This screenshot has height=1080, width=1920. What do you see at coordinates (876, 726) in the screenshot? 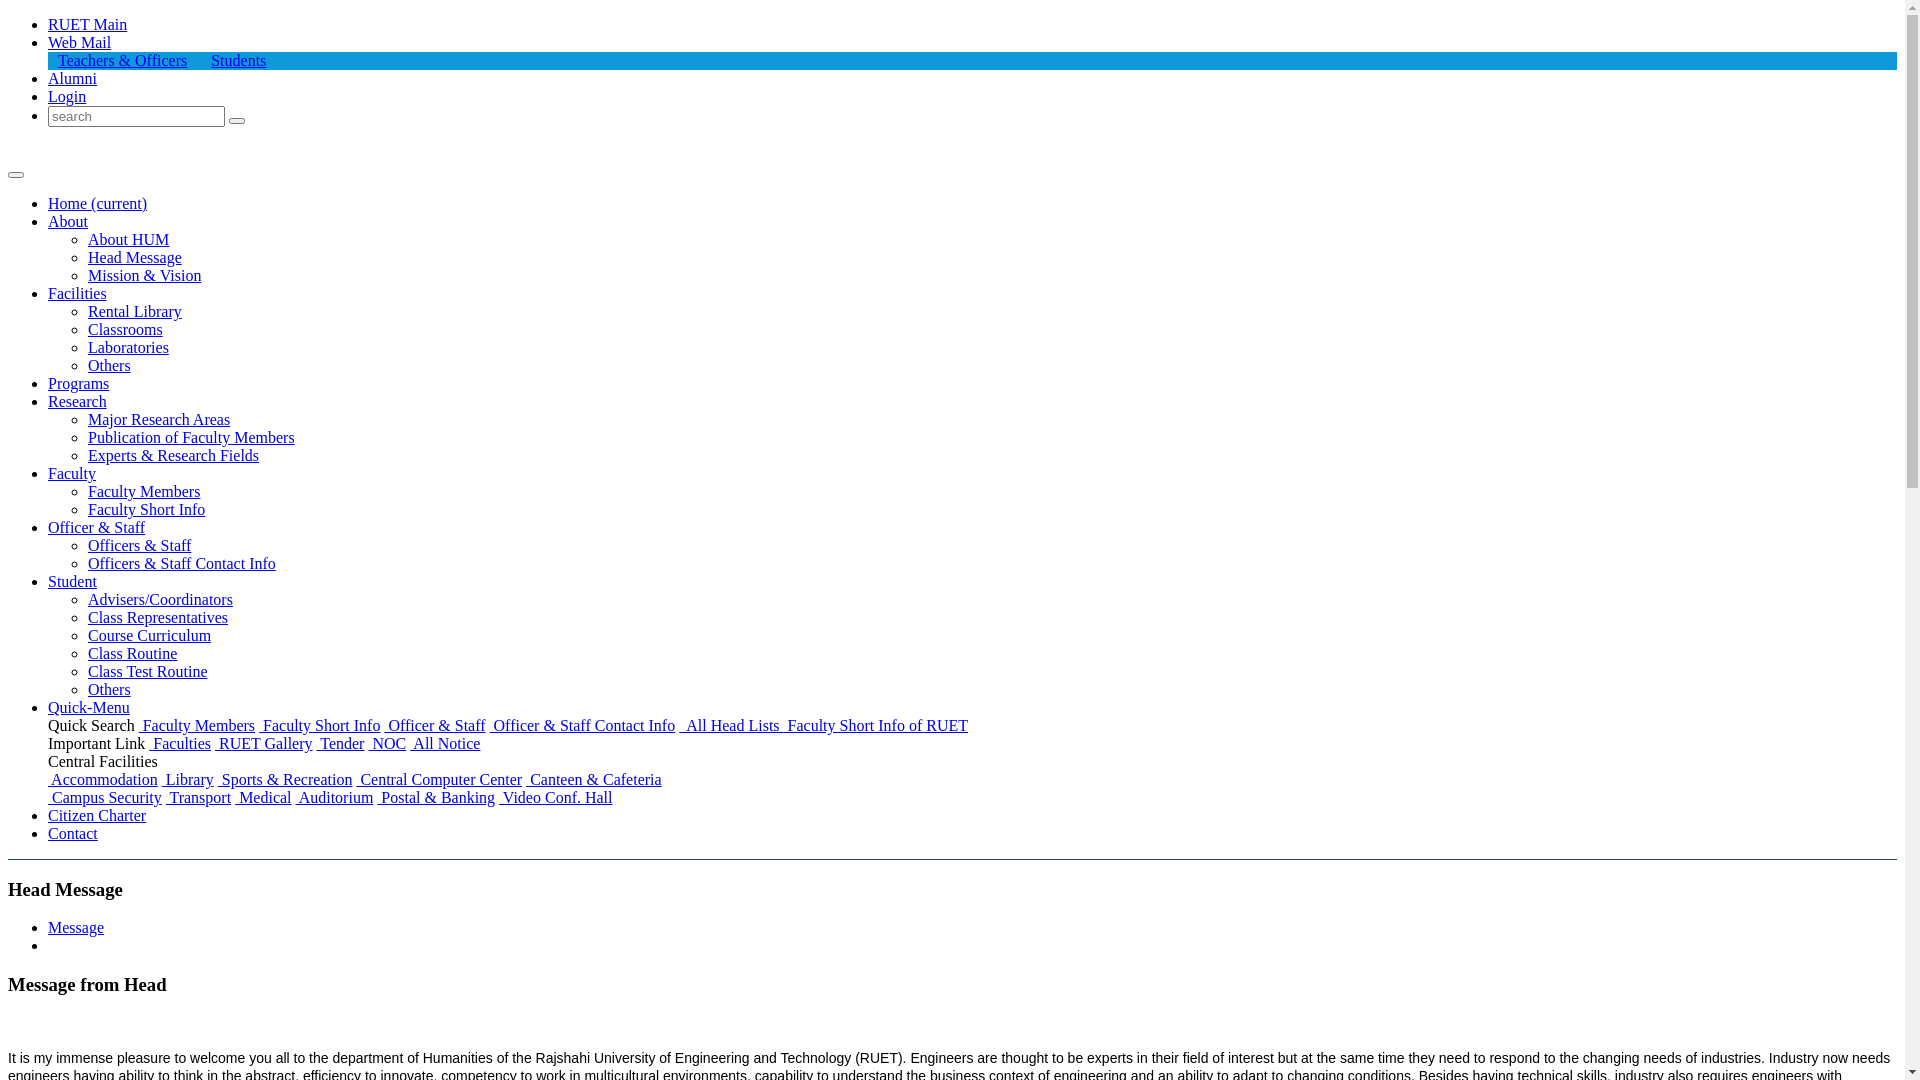
I see ` Faculty Short Info of RUET` at bounding box center [876, 726].